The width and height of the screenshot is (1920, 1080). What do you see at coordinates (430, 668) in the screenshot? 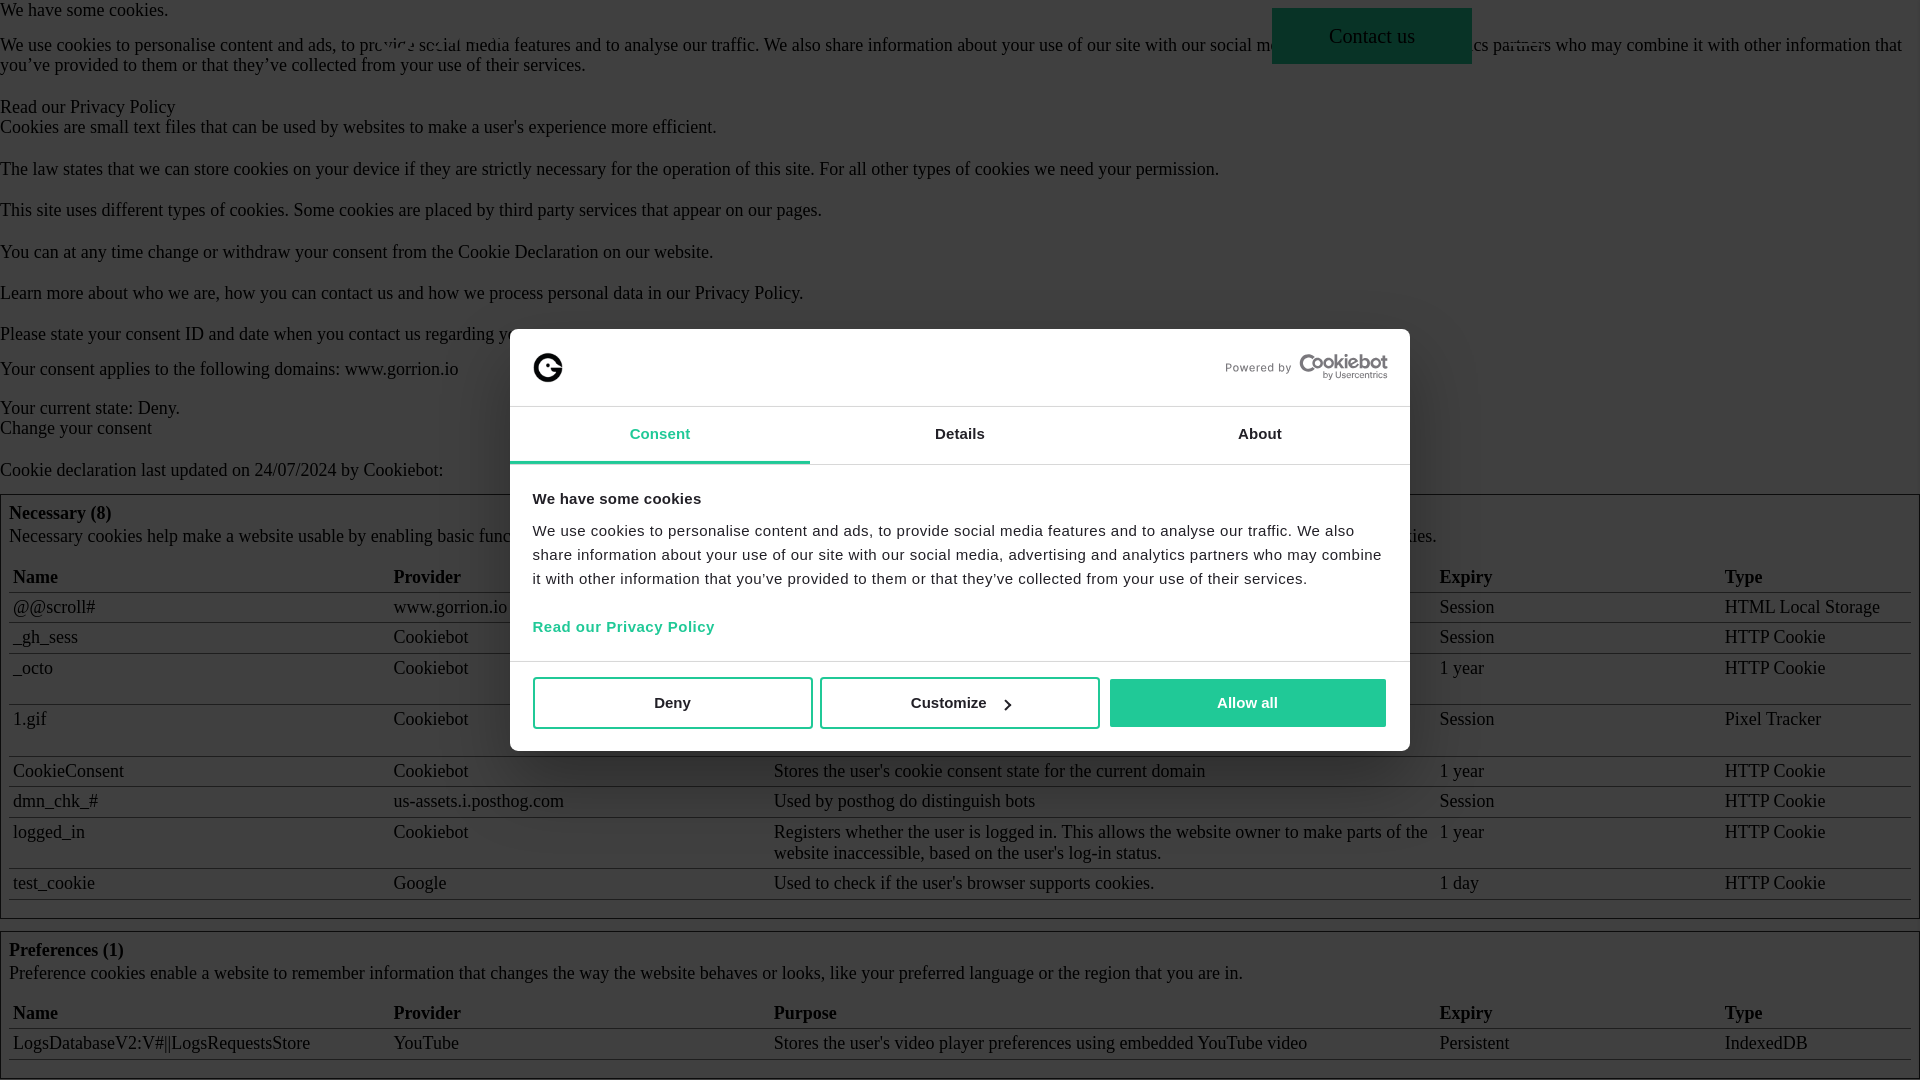
I see `Cookiebot` at bounding box center [430, 668].